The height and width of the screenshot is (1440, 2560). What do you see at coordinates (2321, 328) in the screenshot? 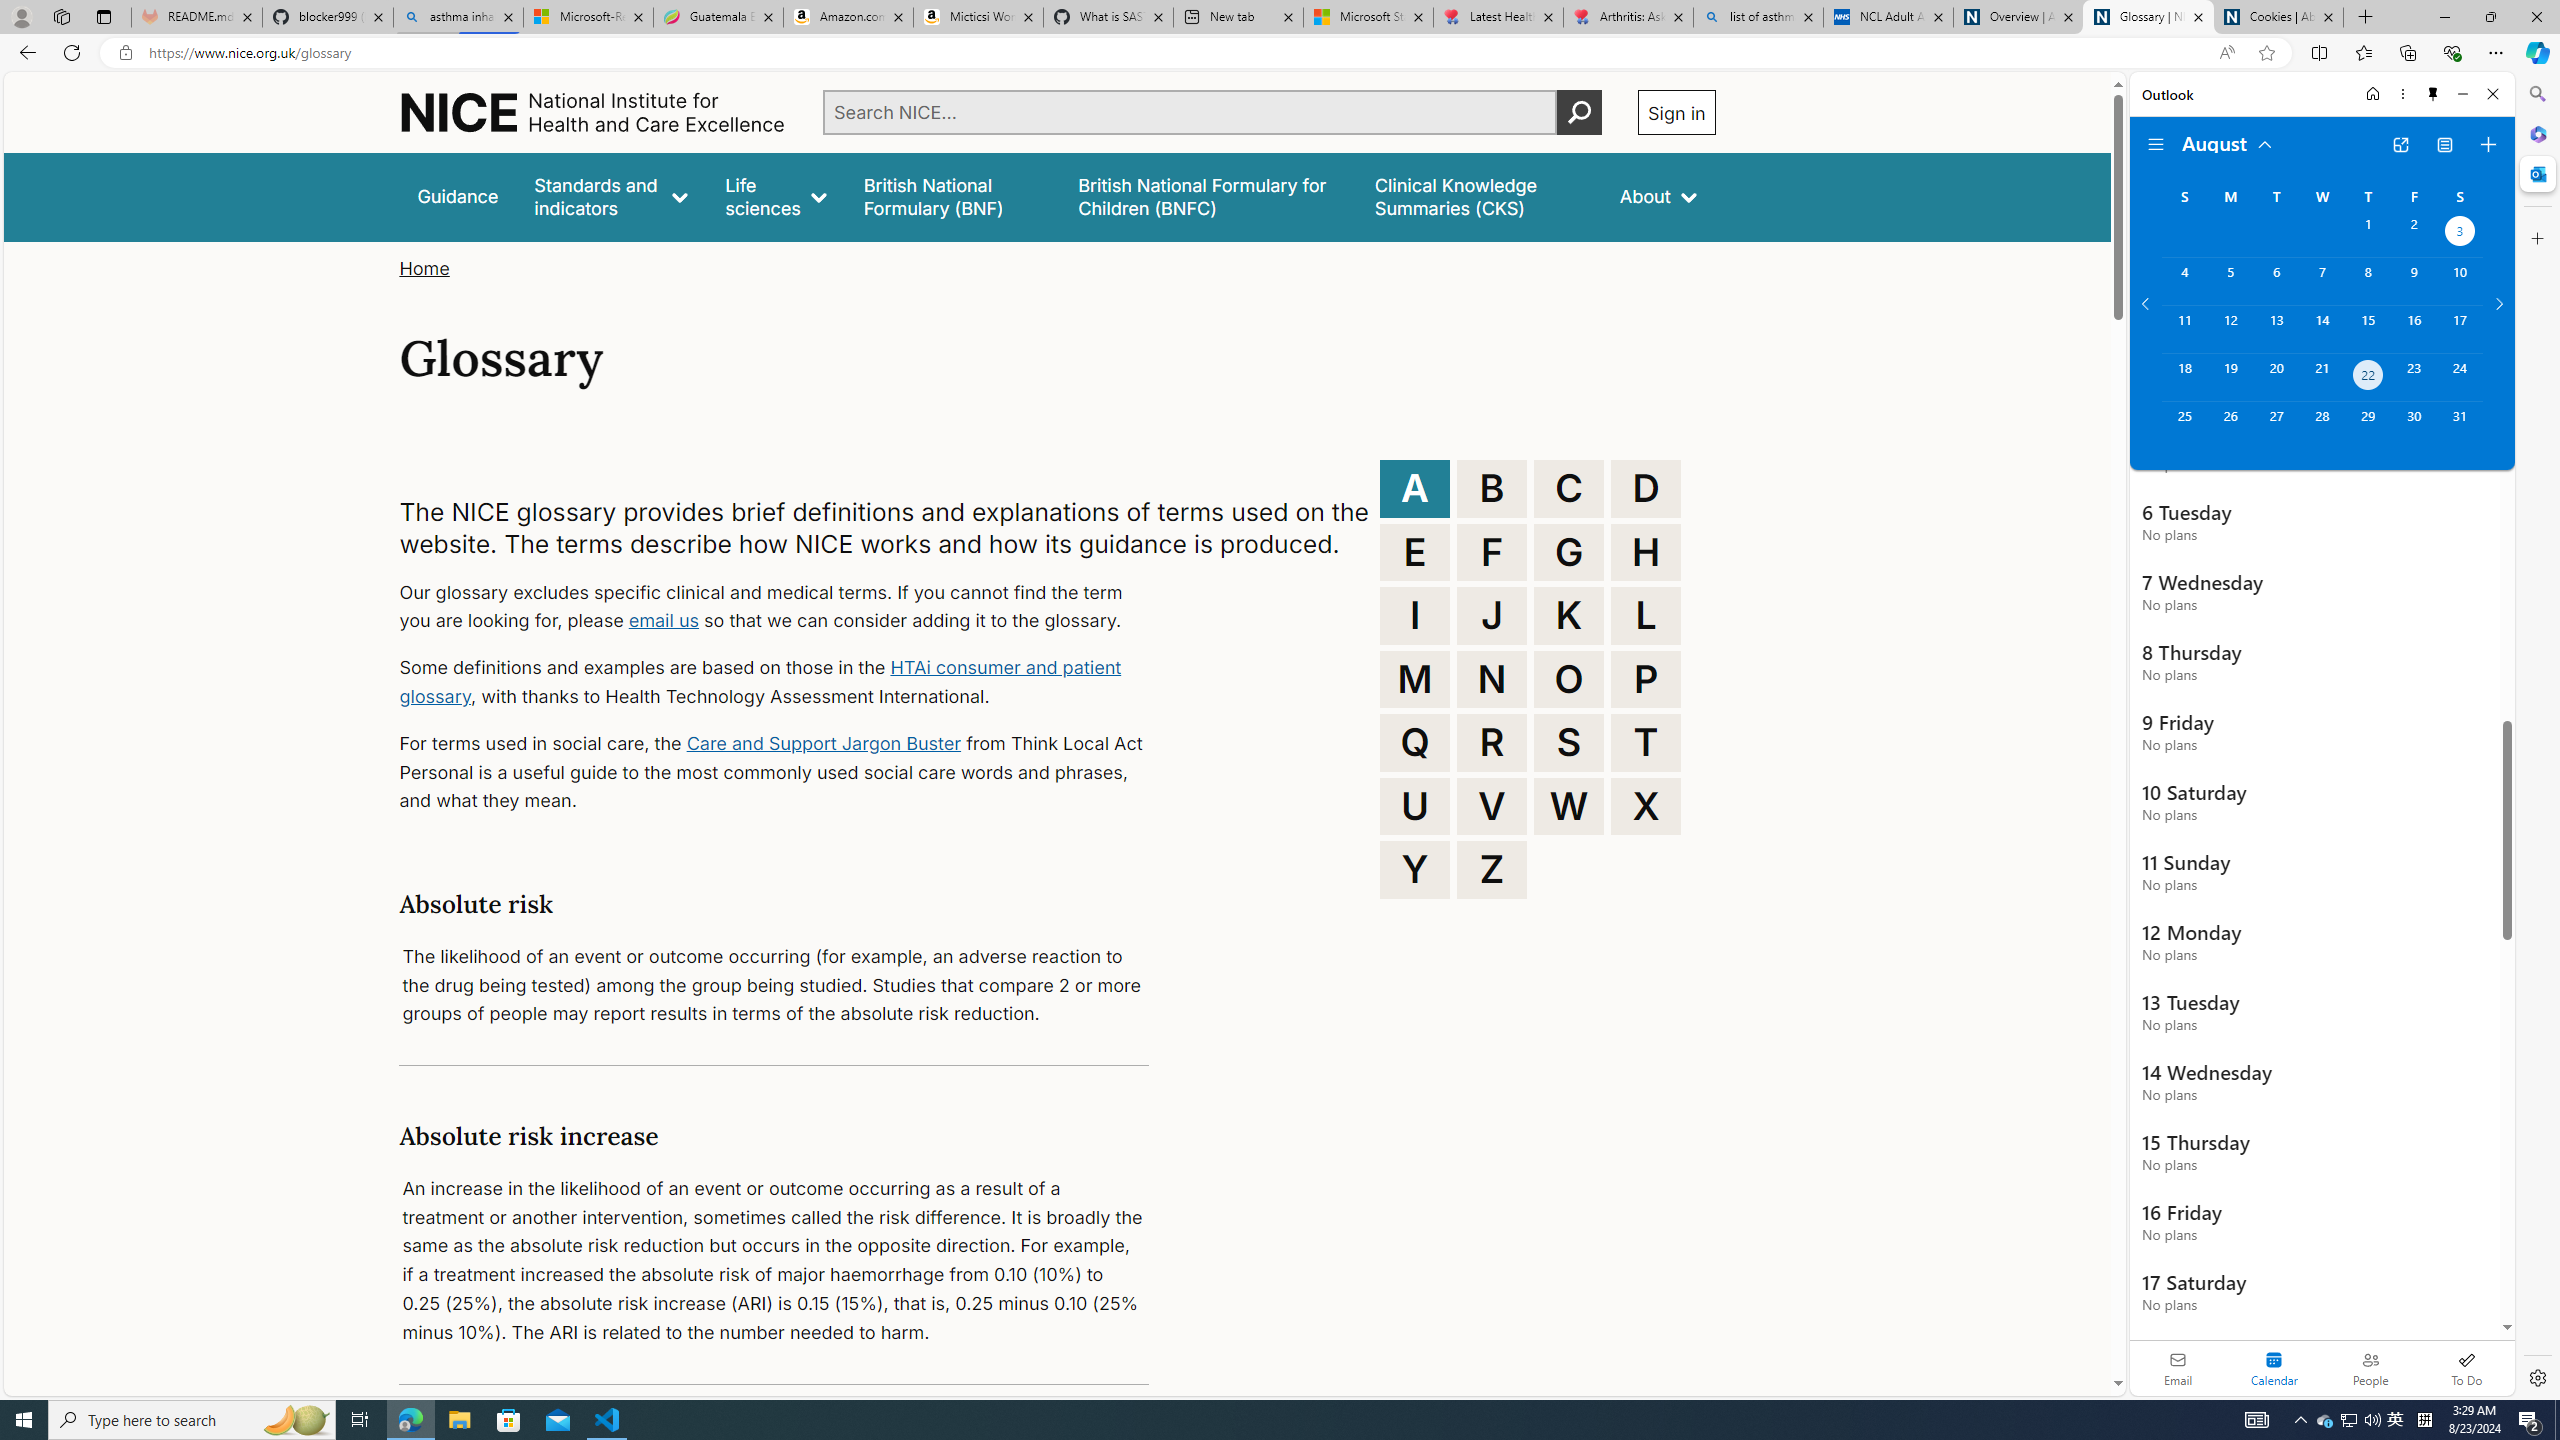
I see `Wednesday, August 14, 2024. ` at bounding box center [2321, 328].